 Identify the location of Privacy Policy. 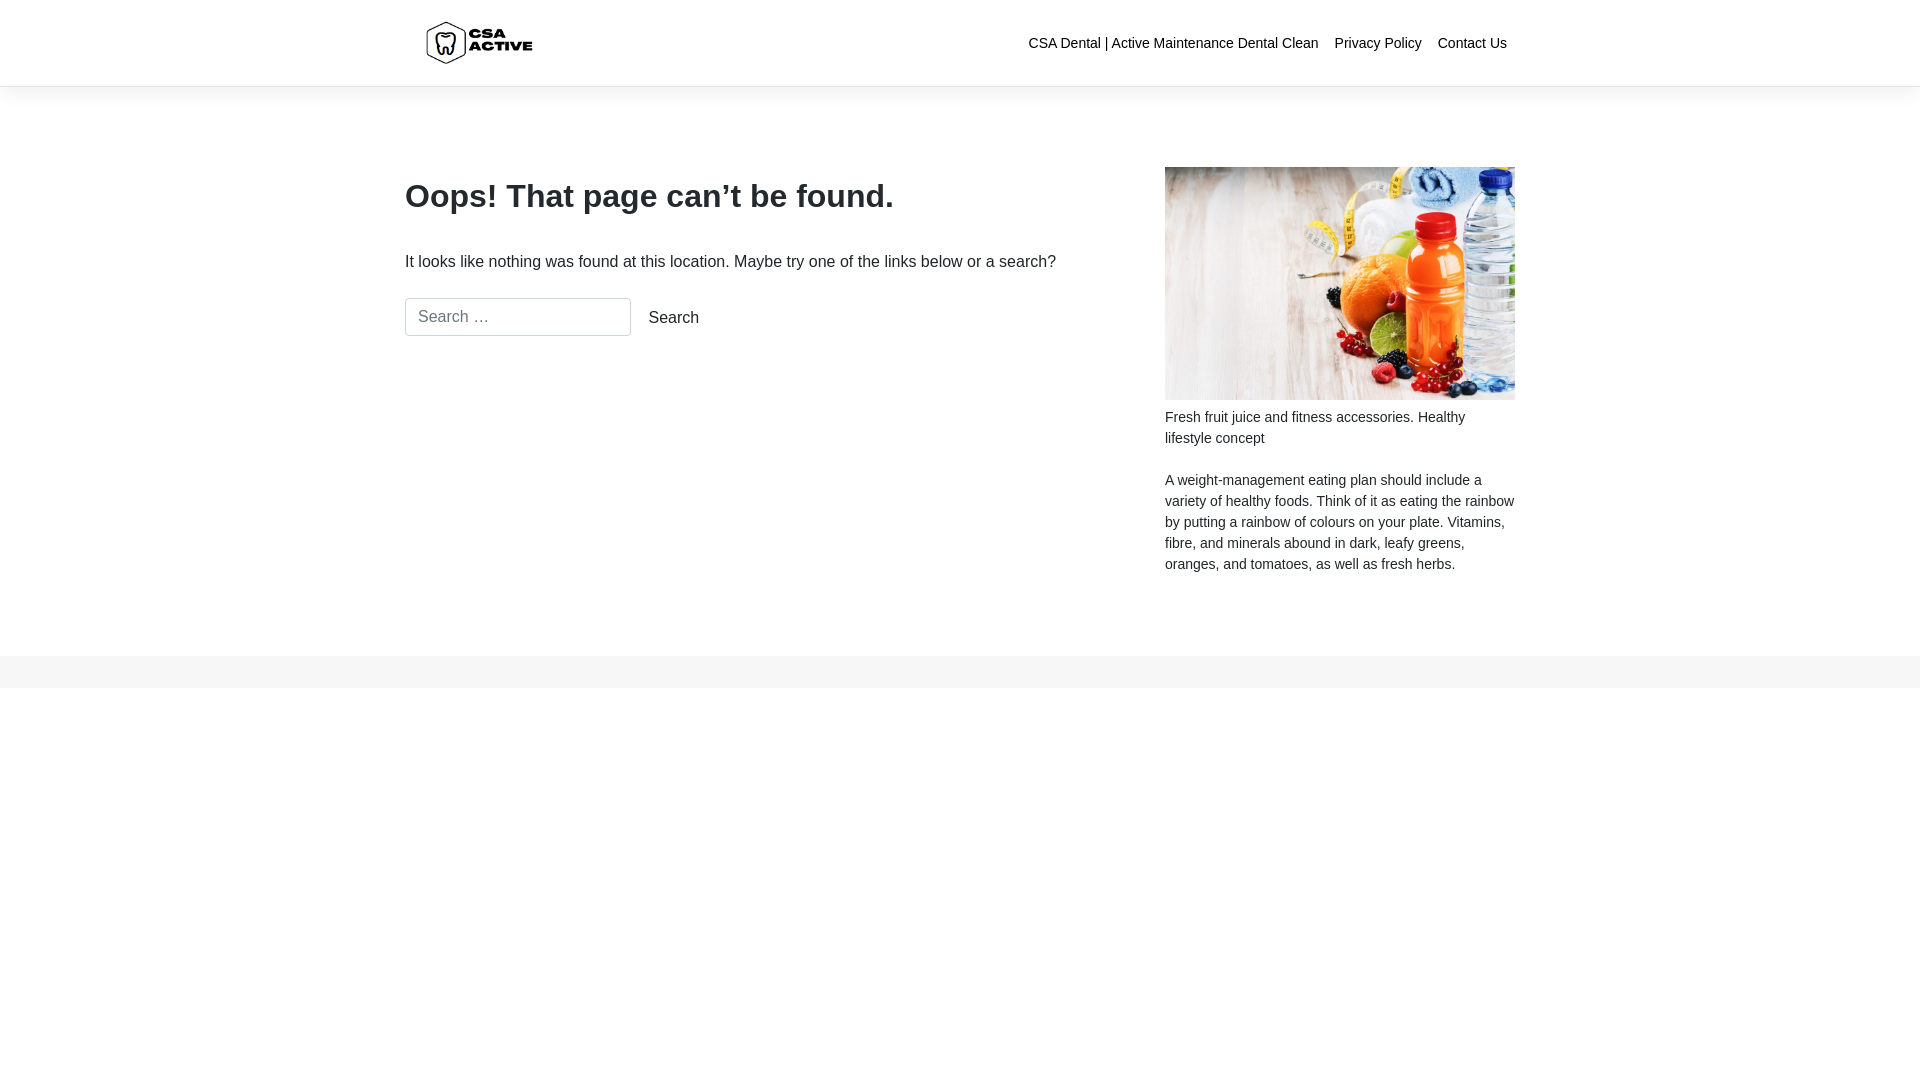
(1378, 44).